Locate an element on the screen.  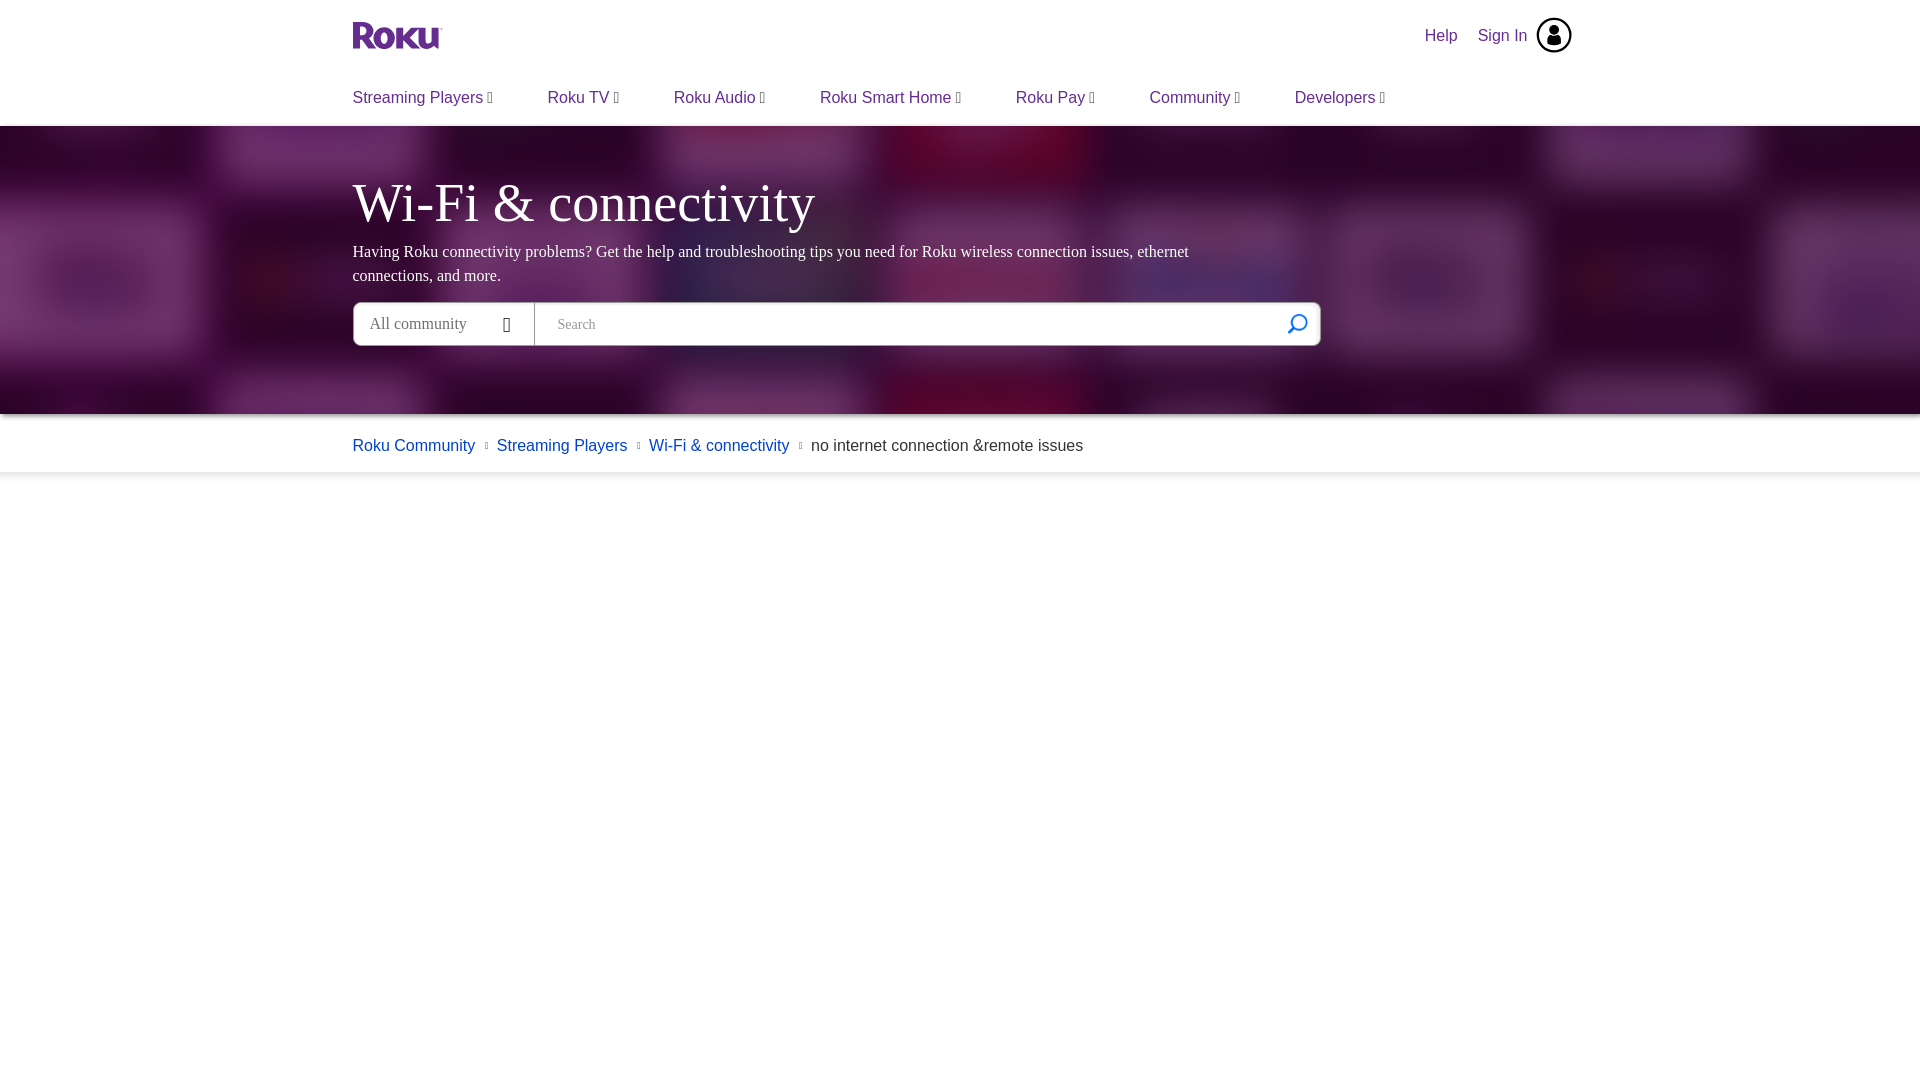
Roku Pay is located at coordinates (1054, 97).